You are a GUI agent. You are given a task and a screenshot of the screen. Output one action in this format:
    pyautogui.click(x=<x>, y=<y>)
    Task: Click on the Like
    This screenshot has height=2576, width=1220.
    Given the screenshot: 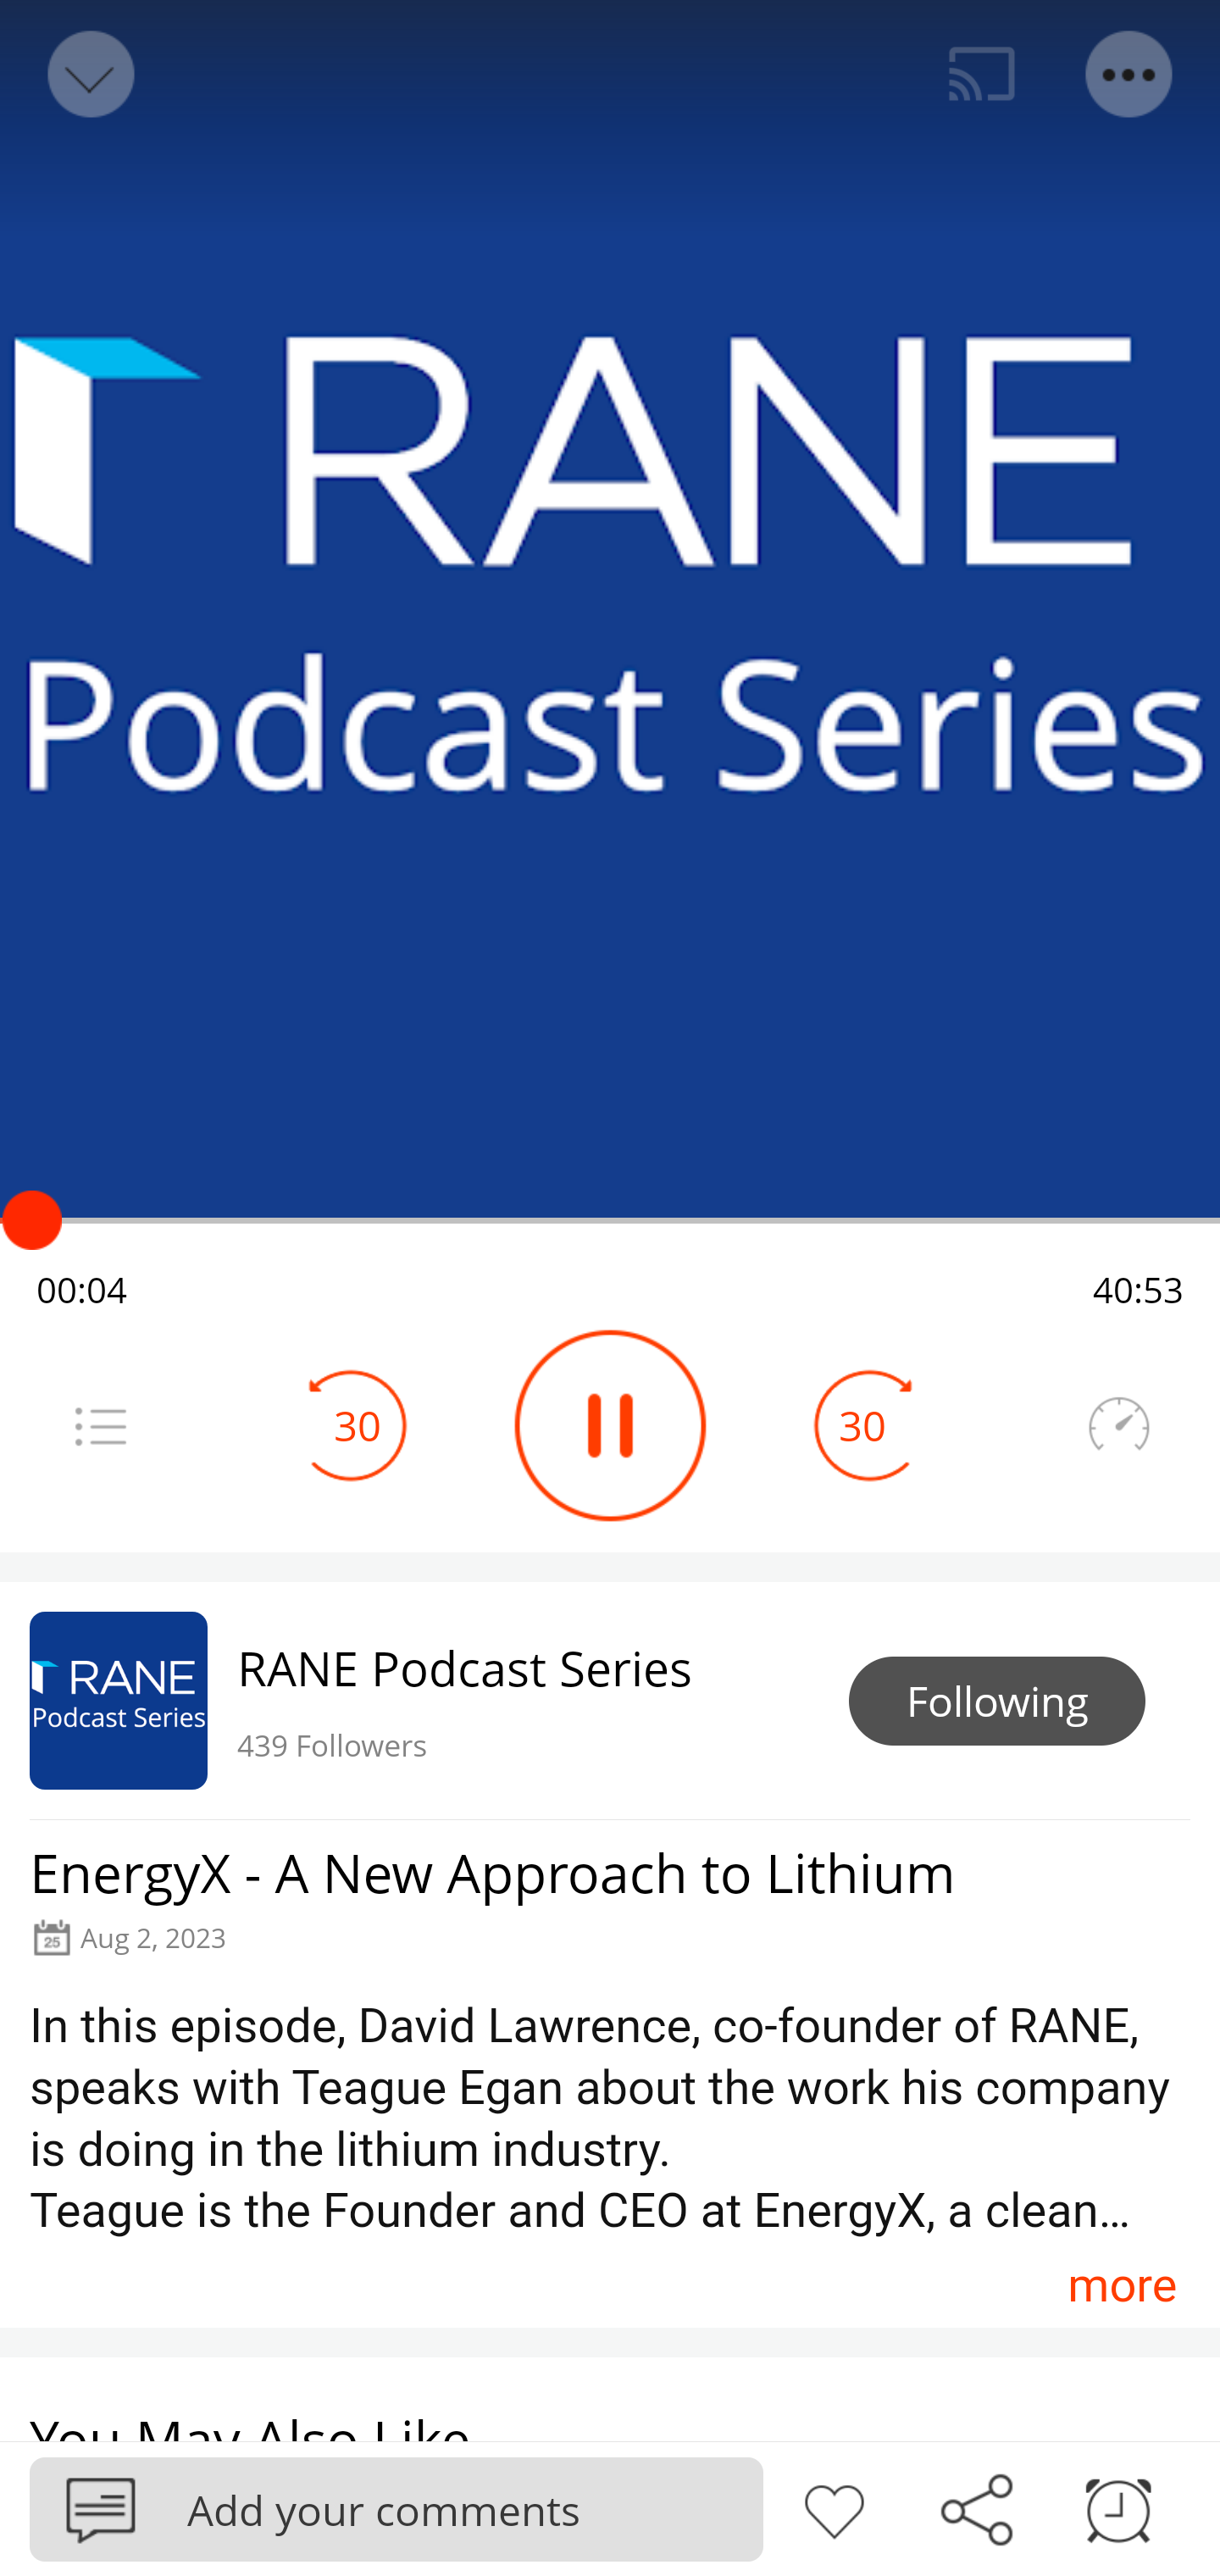 What is the action you would take?
    pyautogui.click(x=834, y=2507)
    